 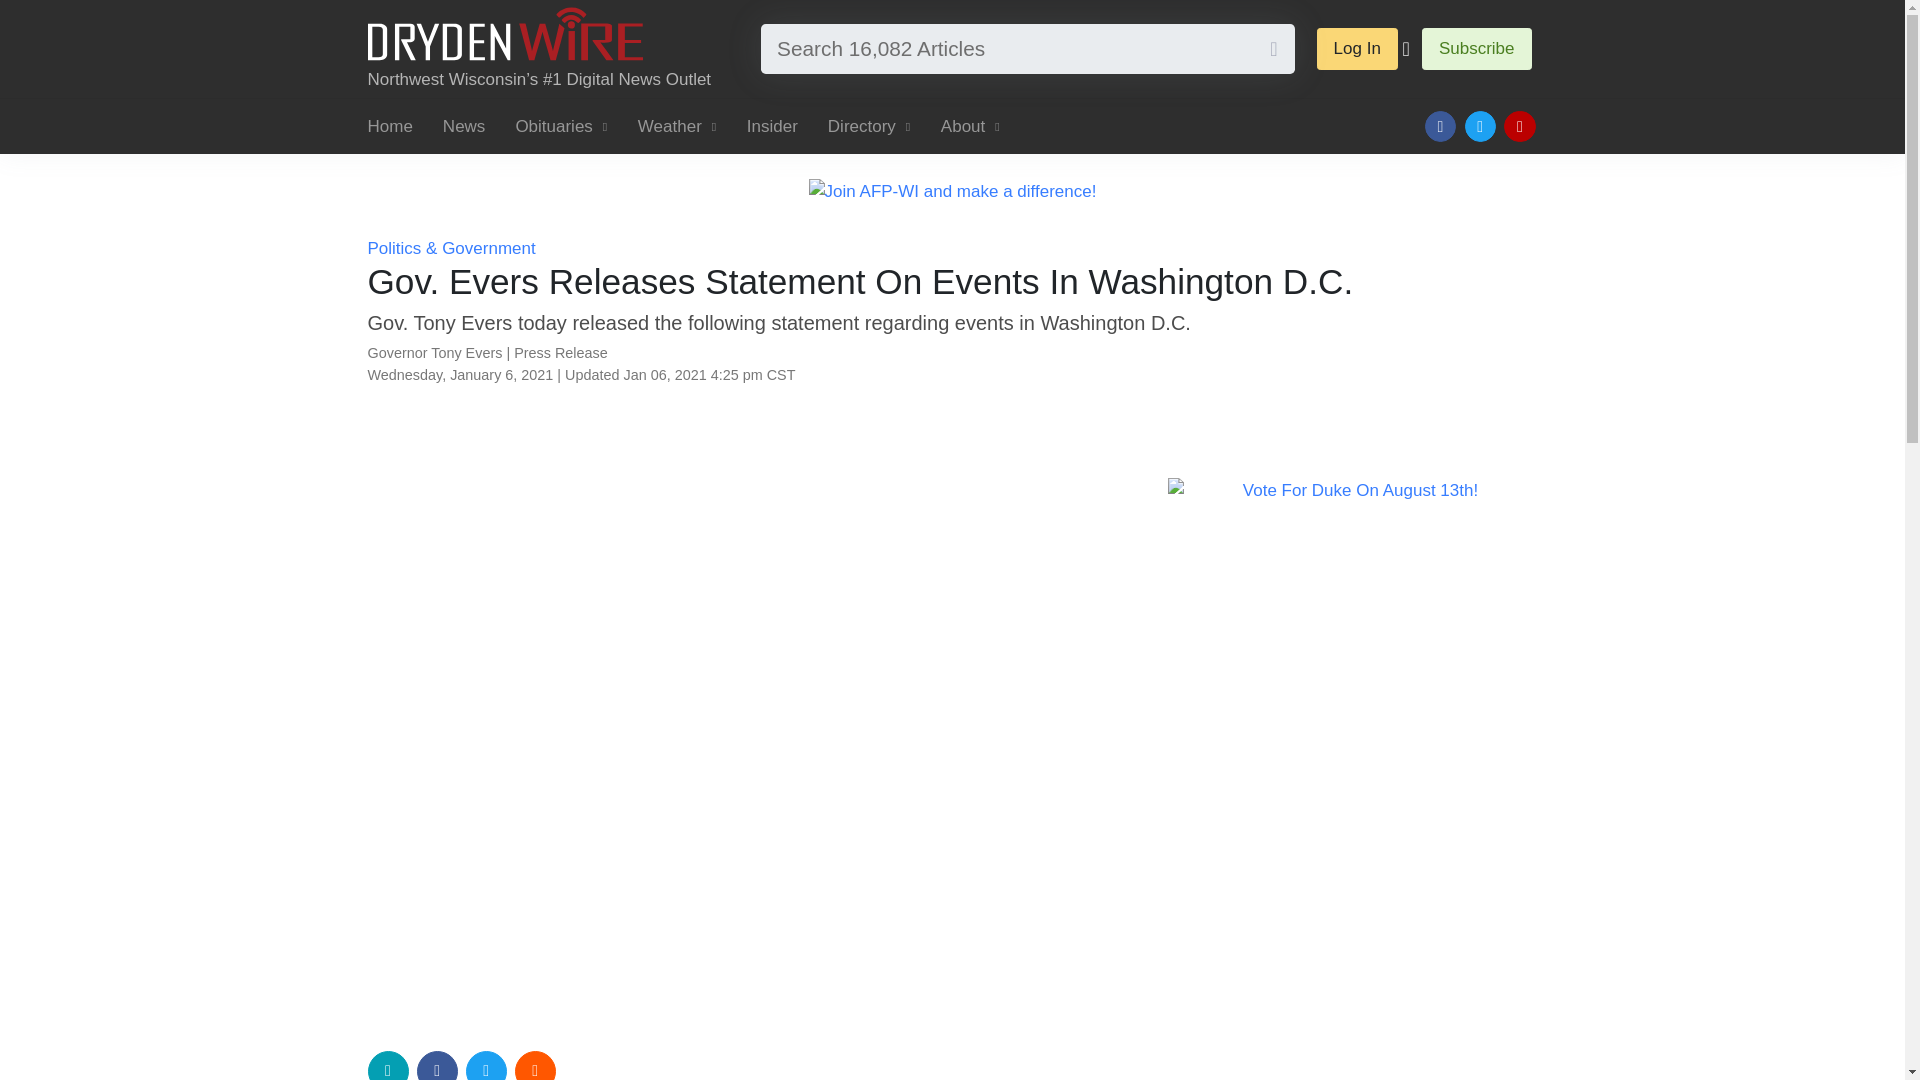 I want to click on About, so click(x=970, y=126).